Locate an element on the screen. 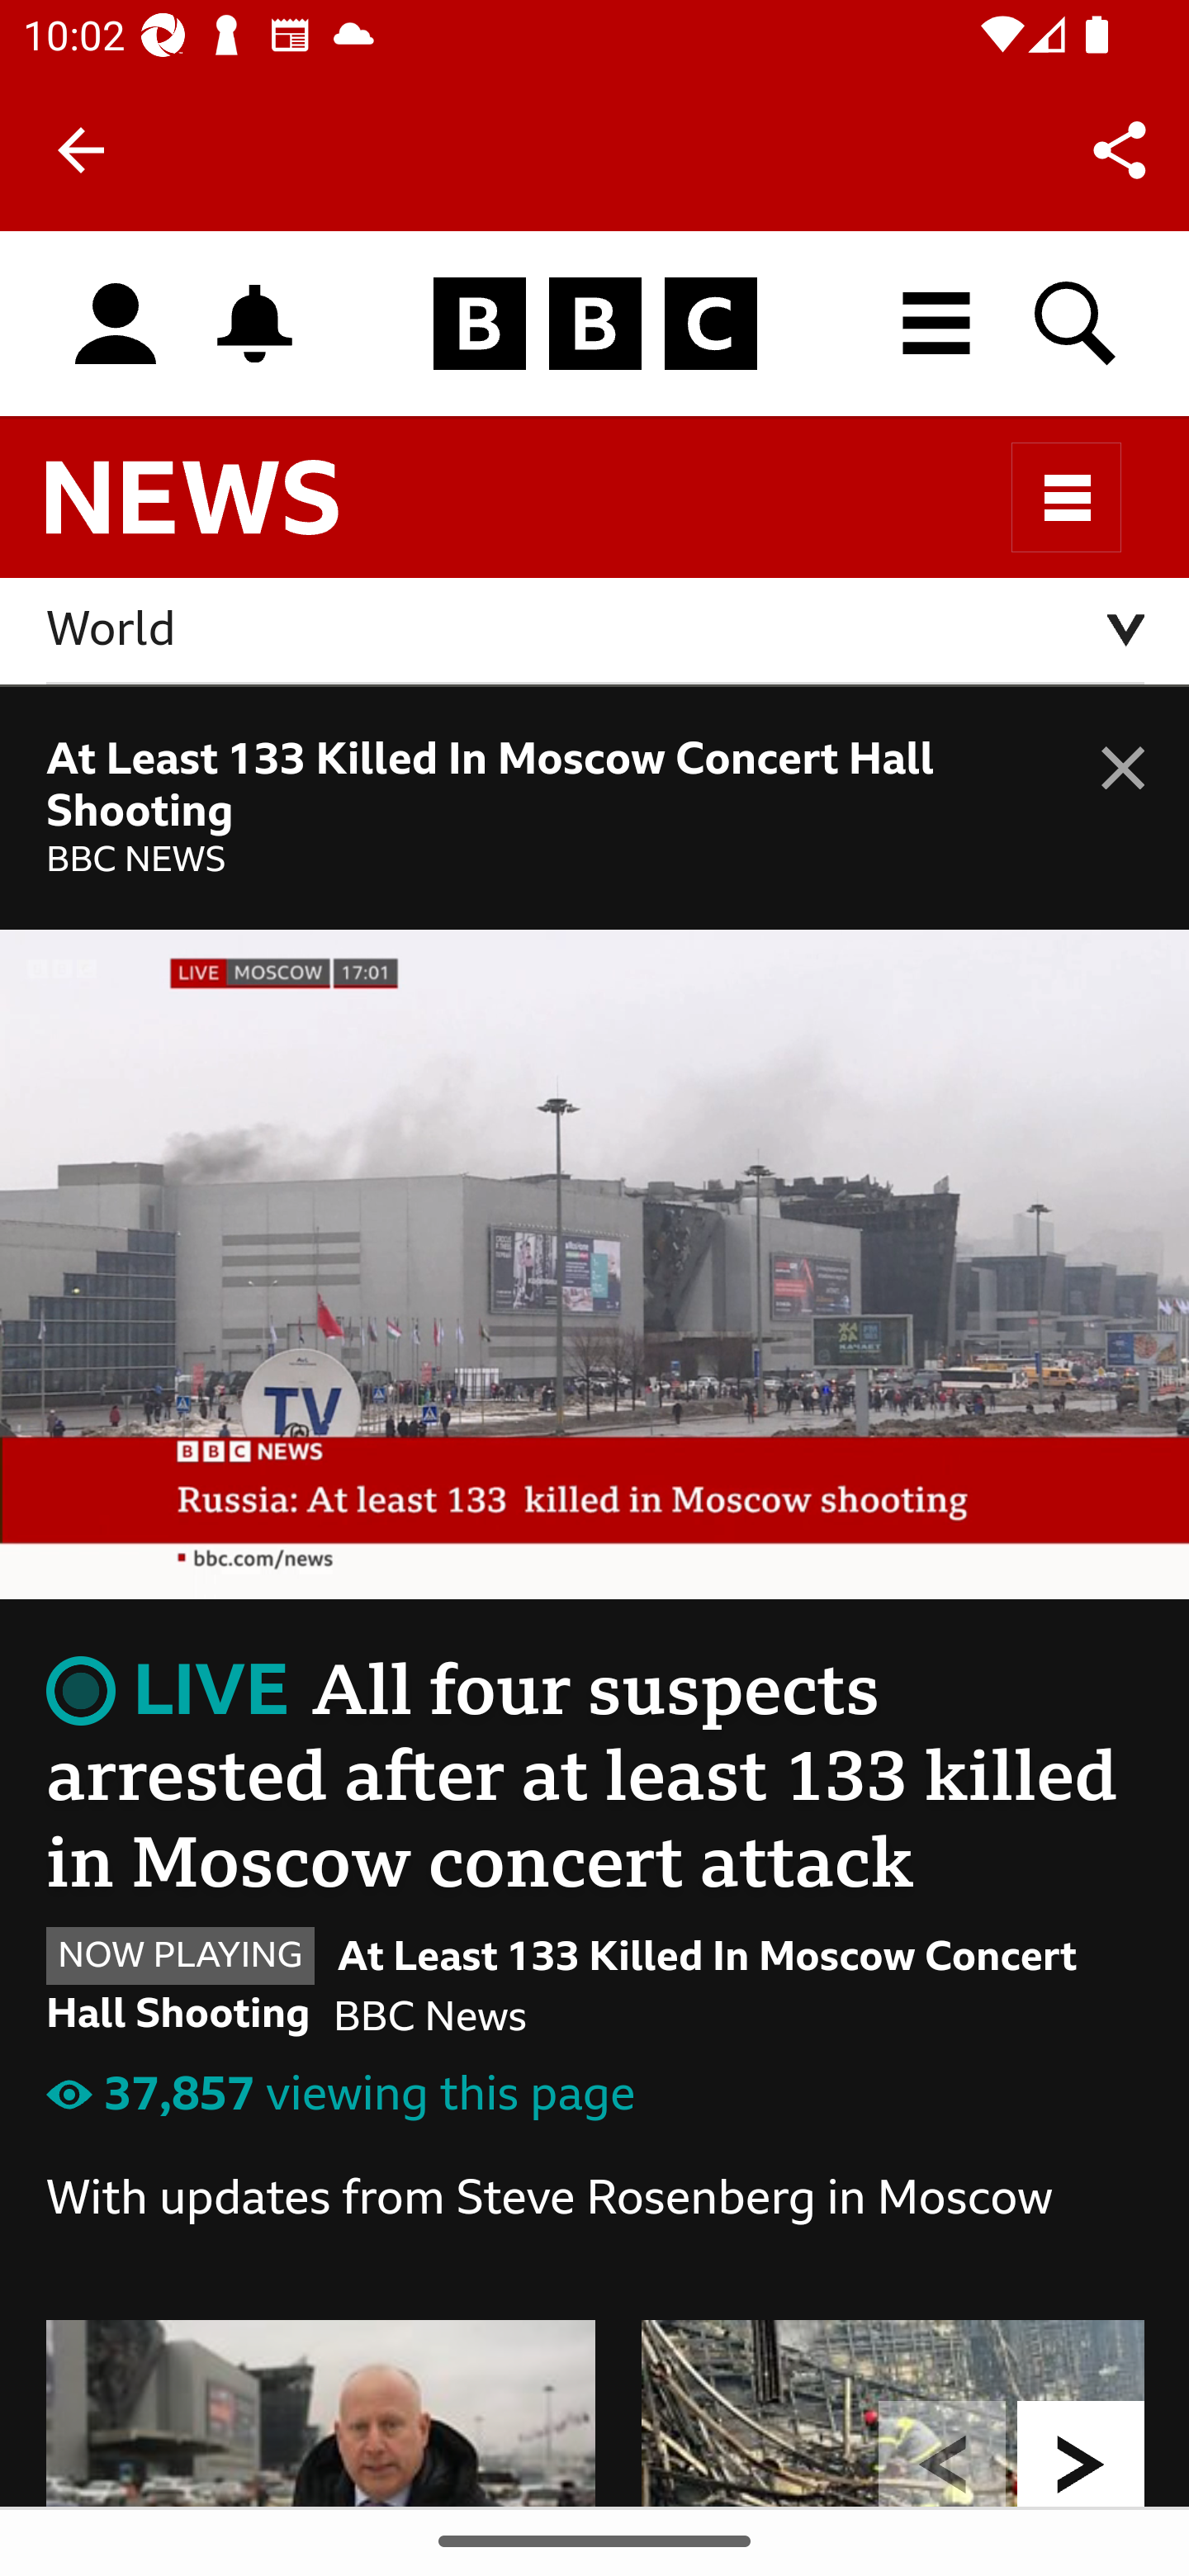 This screenshot has width=1189, height=2576. Homepage is located at coordinates (594, 325).